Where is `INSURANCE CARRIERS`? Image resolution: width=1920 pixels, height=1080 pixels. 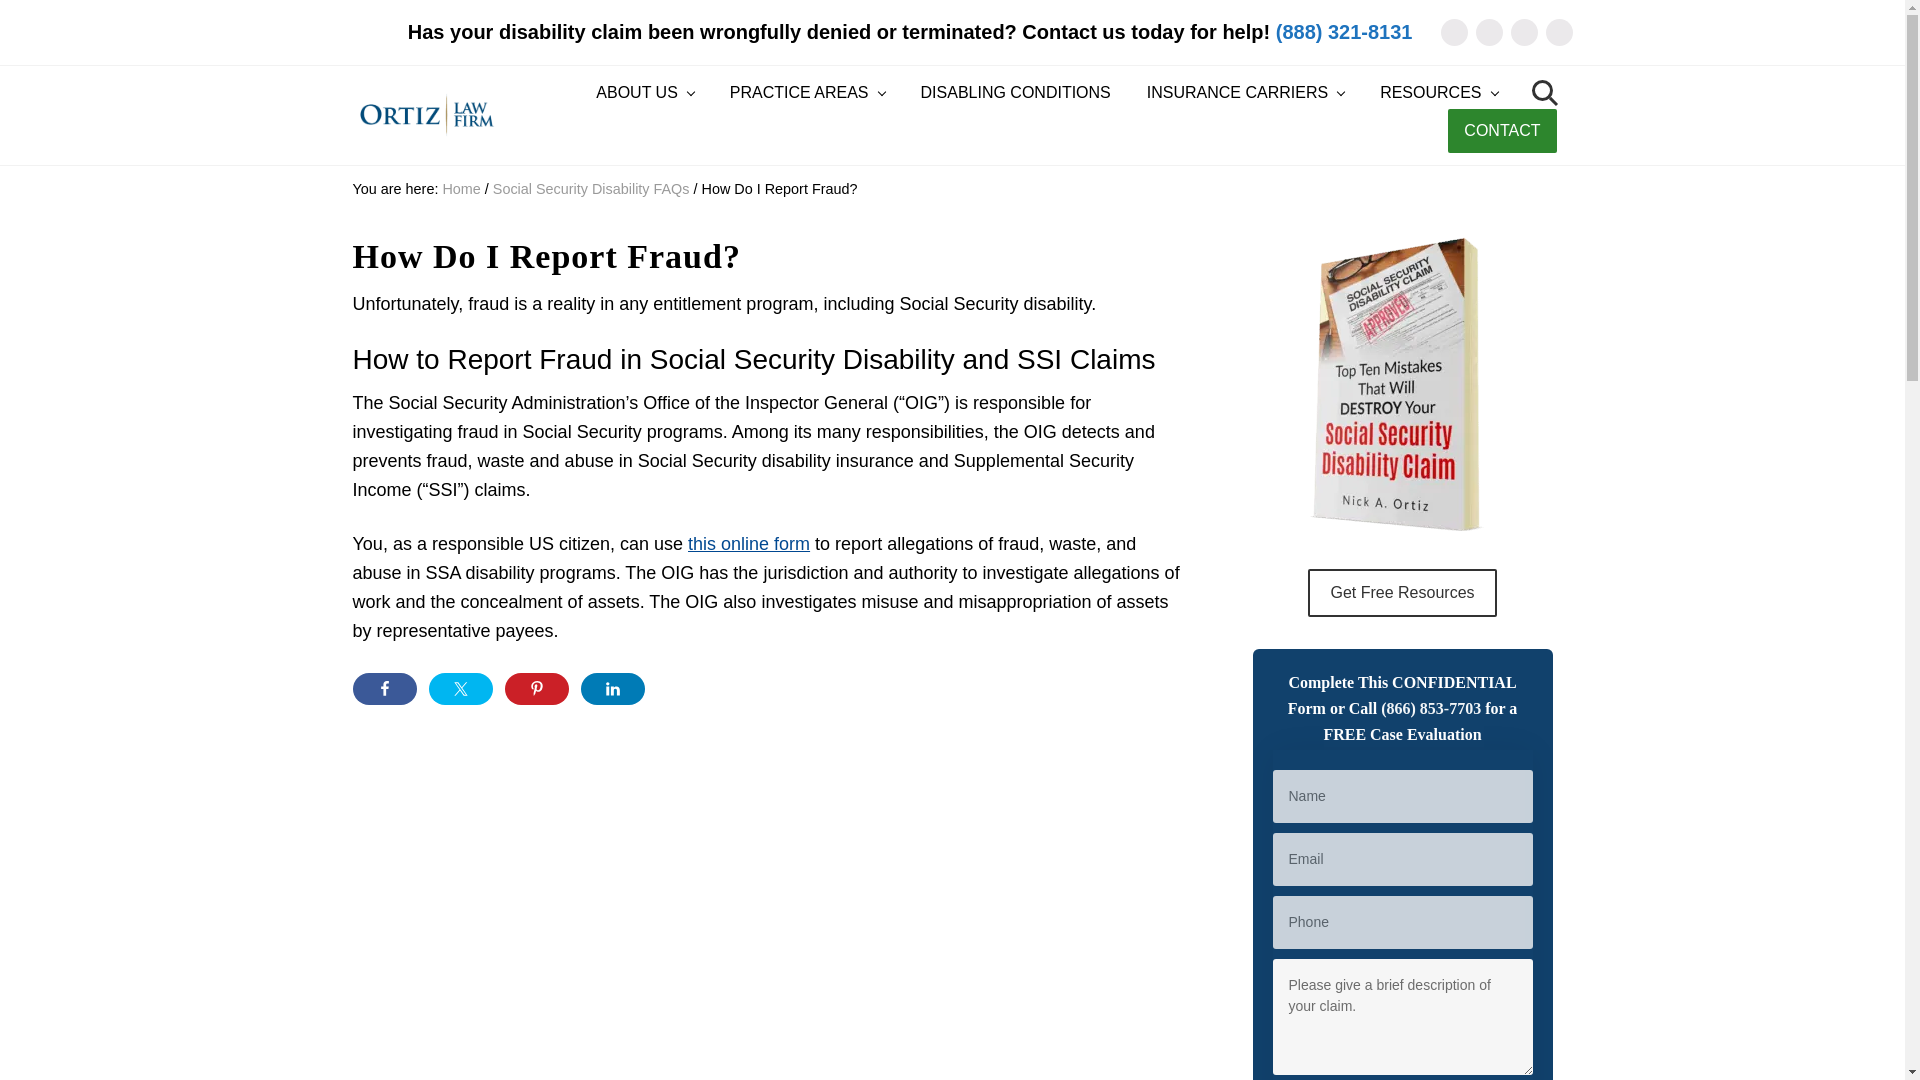
INSURANCE CARRIERS is located at coordinates (1244, 93).